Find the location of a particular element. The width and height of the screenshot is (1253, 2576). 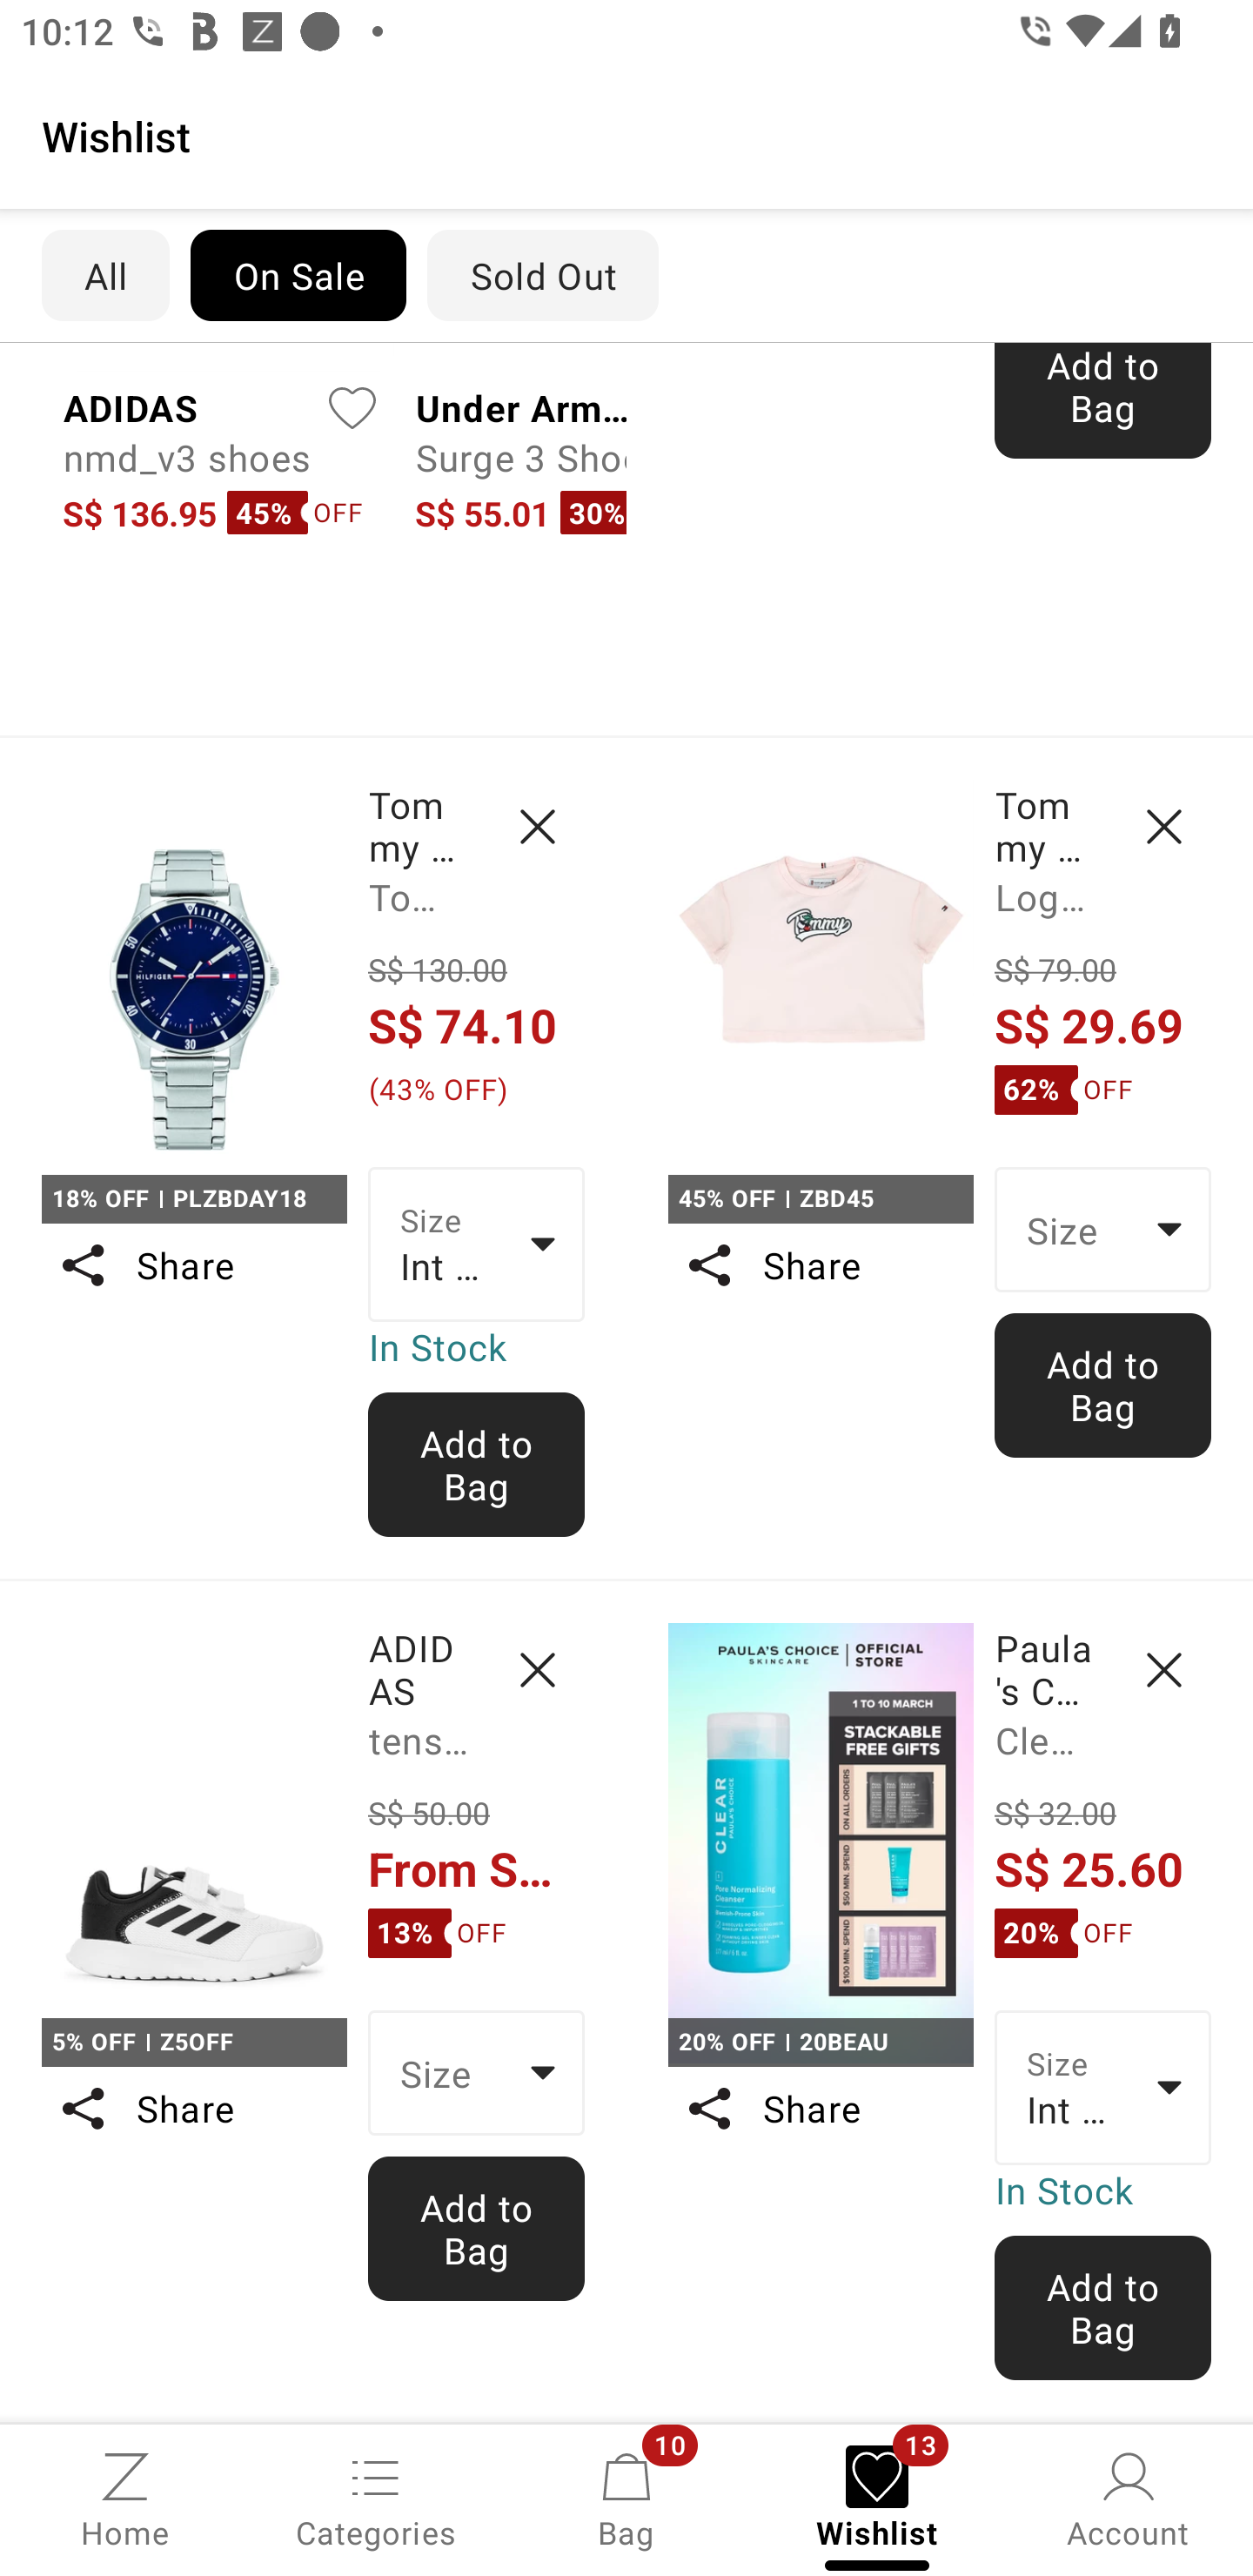

Size is located at coordinates (1103, 1229).